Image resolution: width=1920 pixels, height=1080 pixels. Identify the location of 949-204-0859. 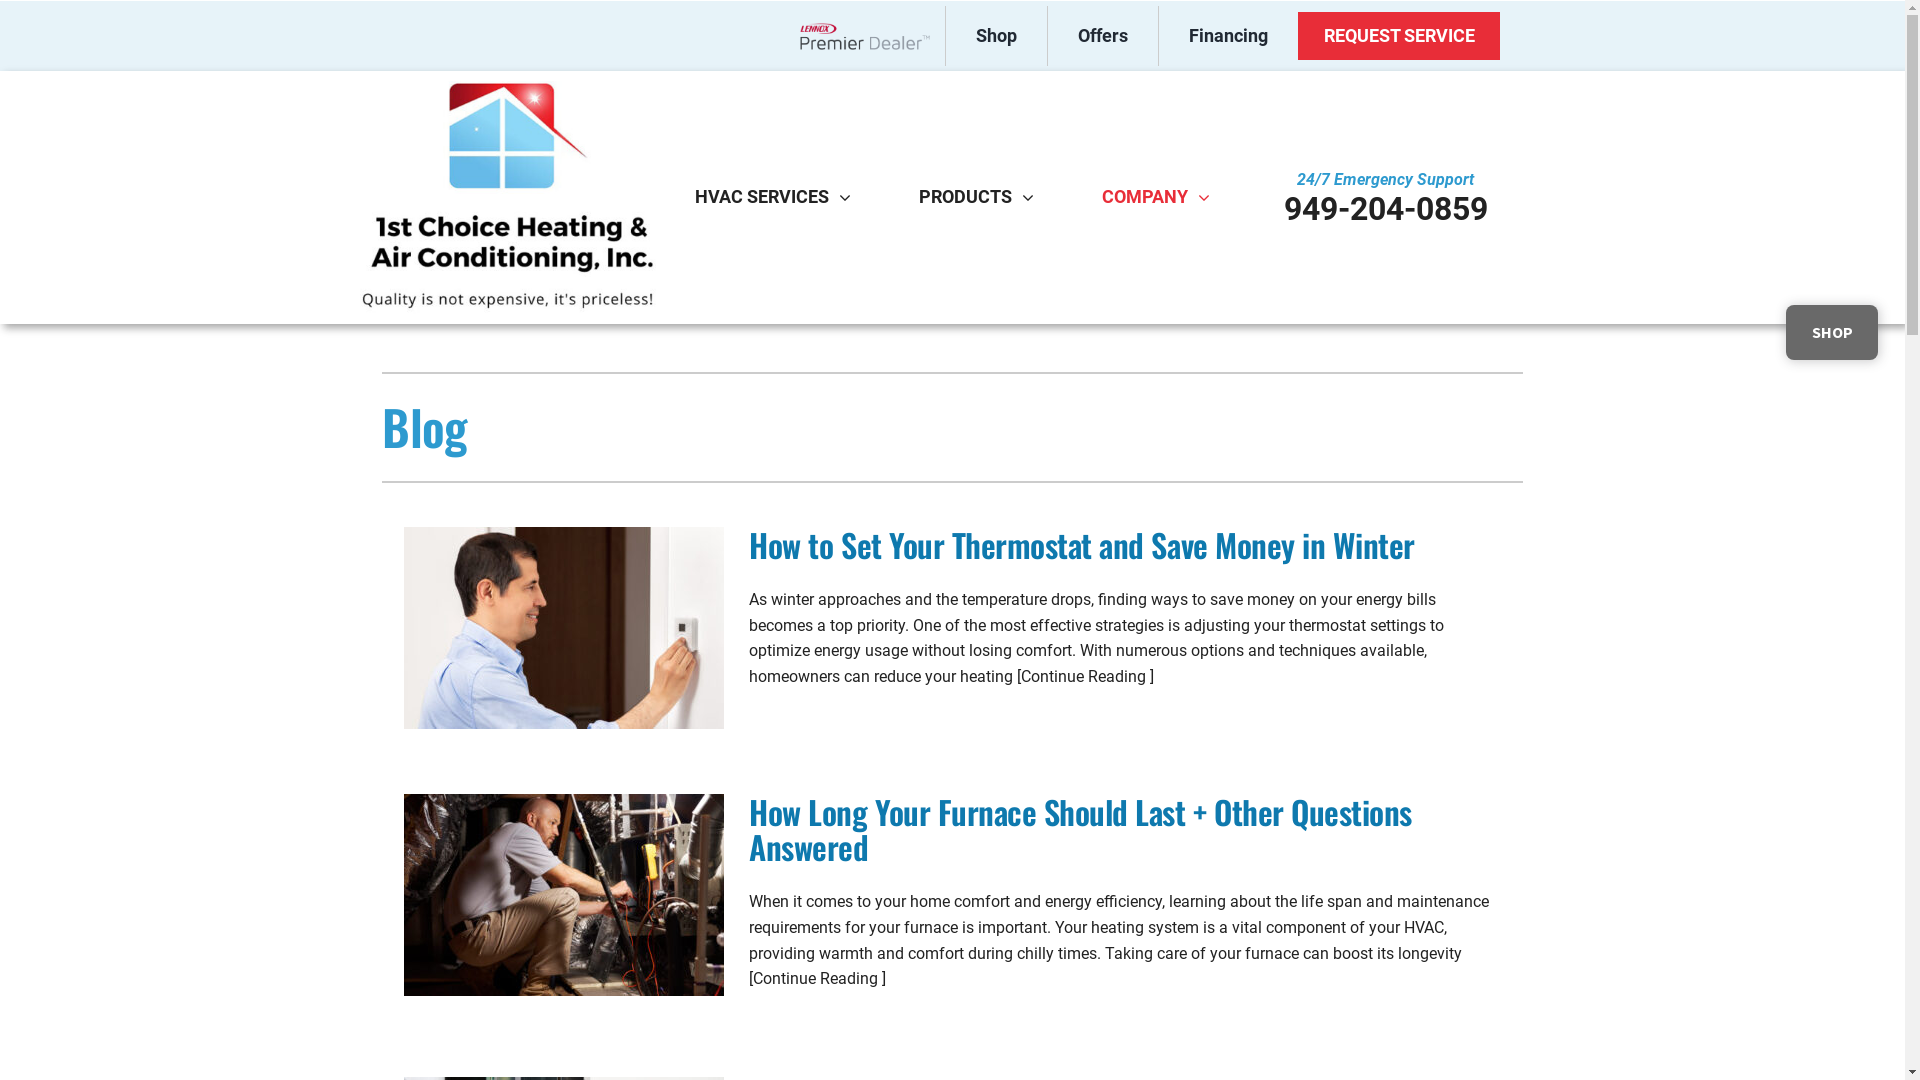
(1386, 210).